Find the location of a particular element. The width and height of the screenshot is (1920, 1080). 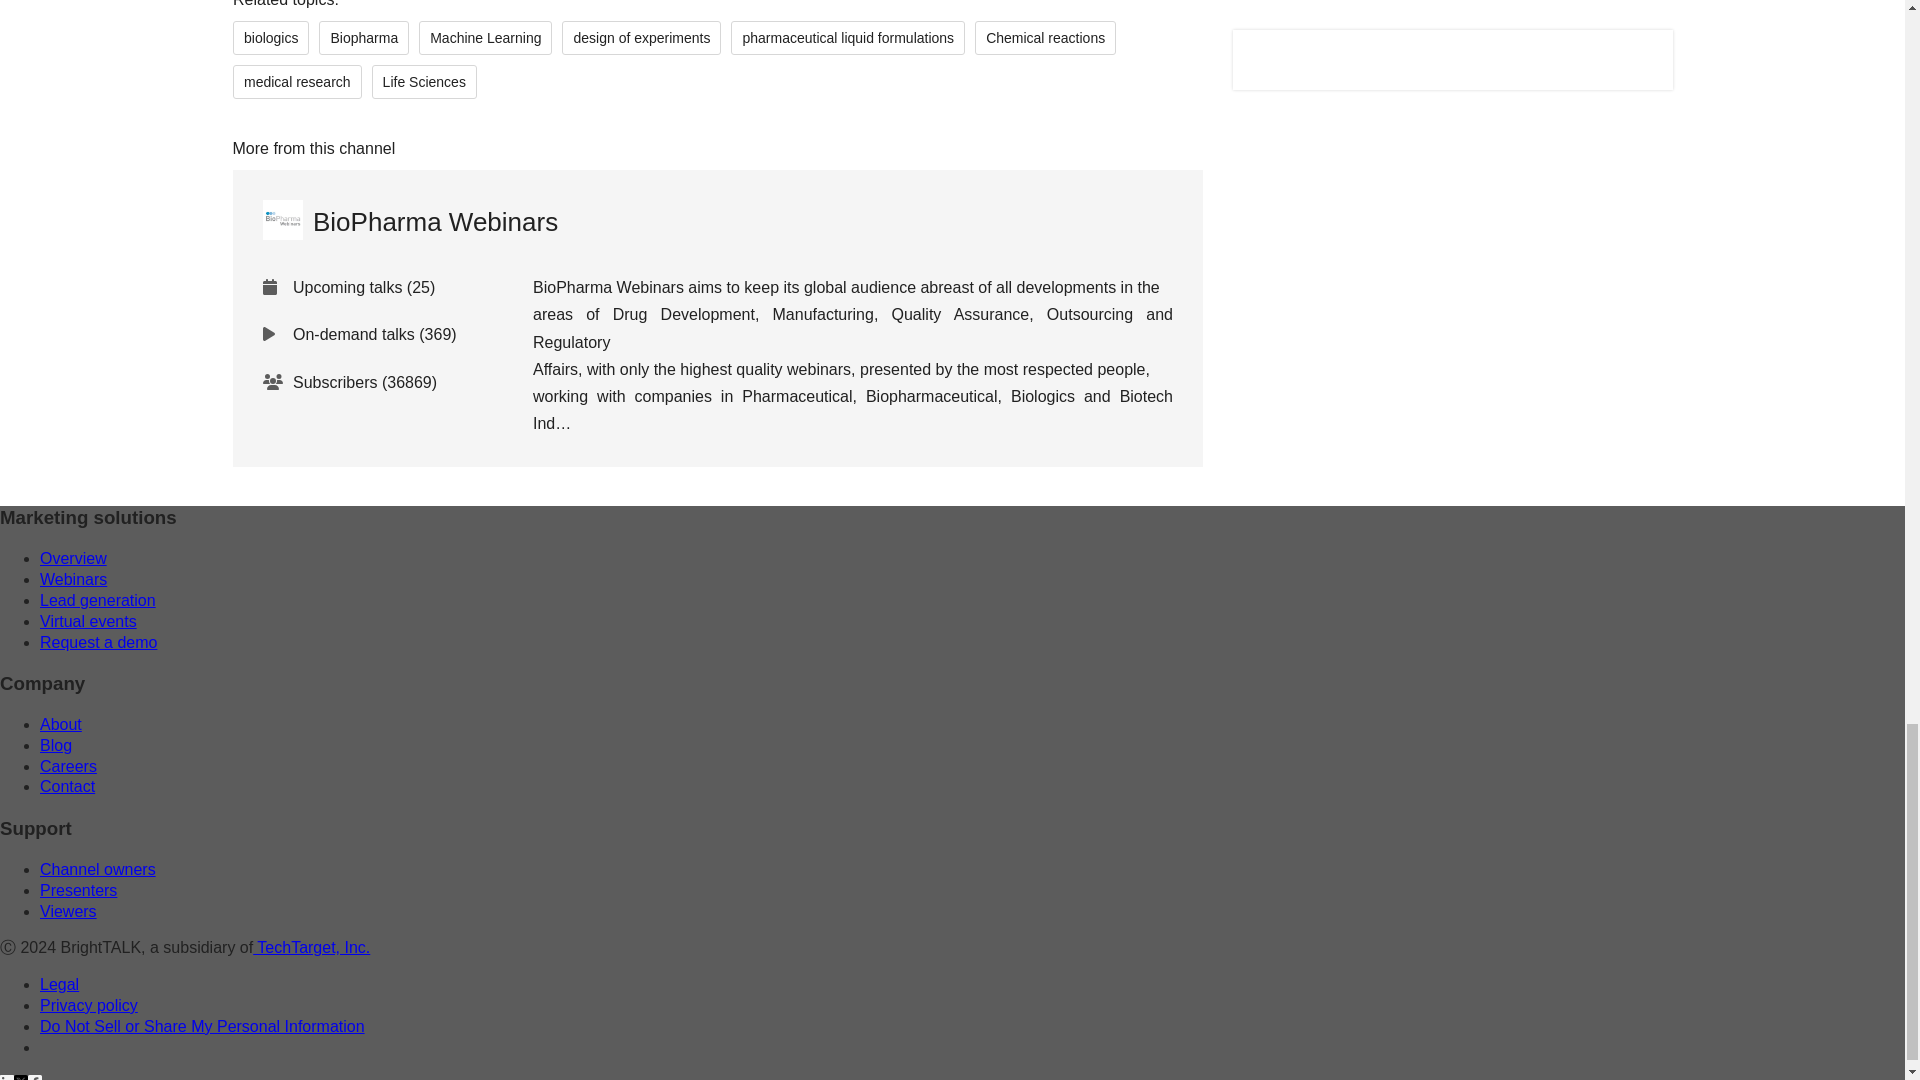

Chemical reactions is located at coordinates (1045, 38).